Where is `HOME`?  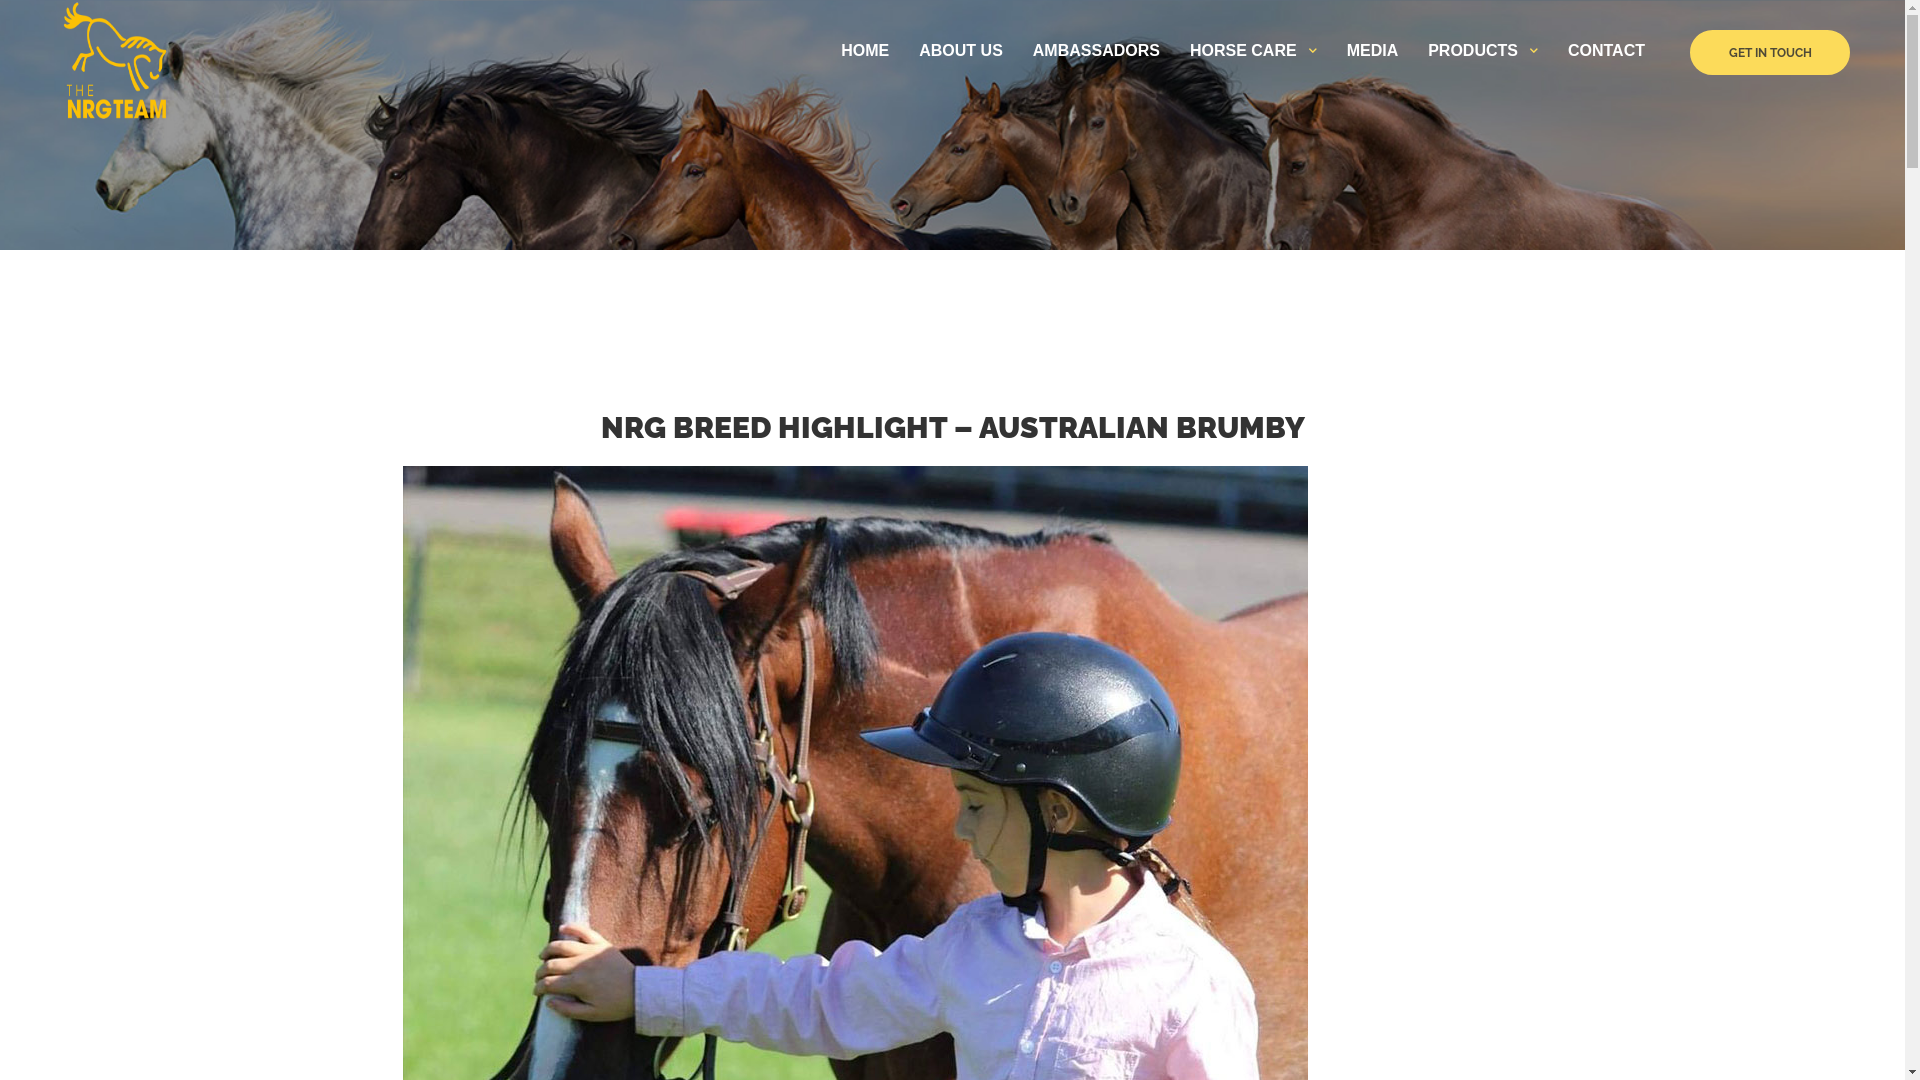
HOME is located at coordinates (865, 51).